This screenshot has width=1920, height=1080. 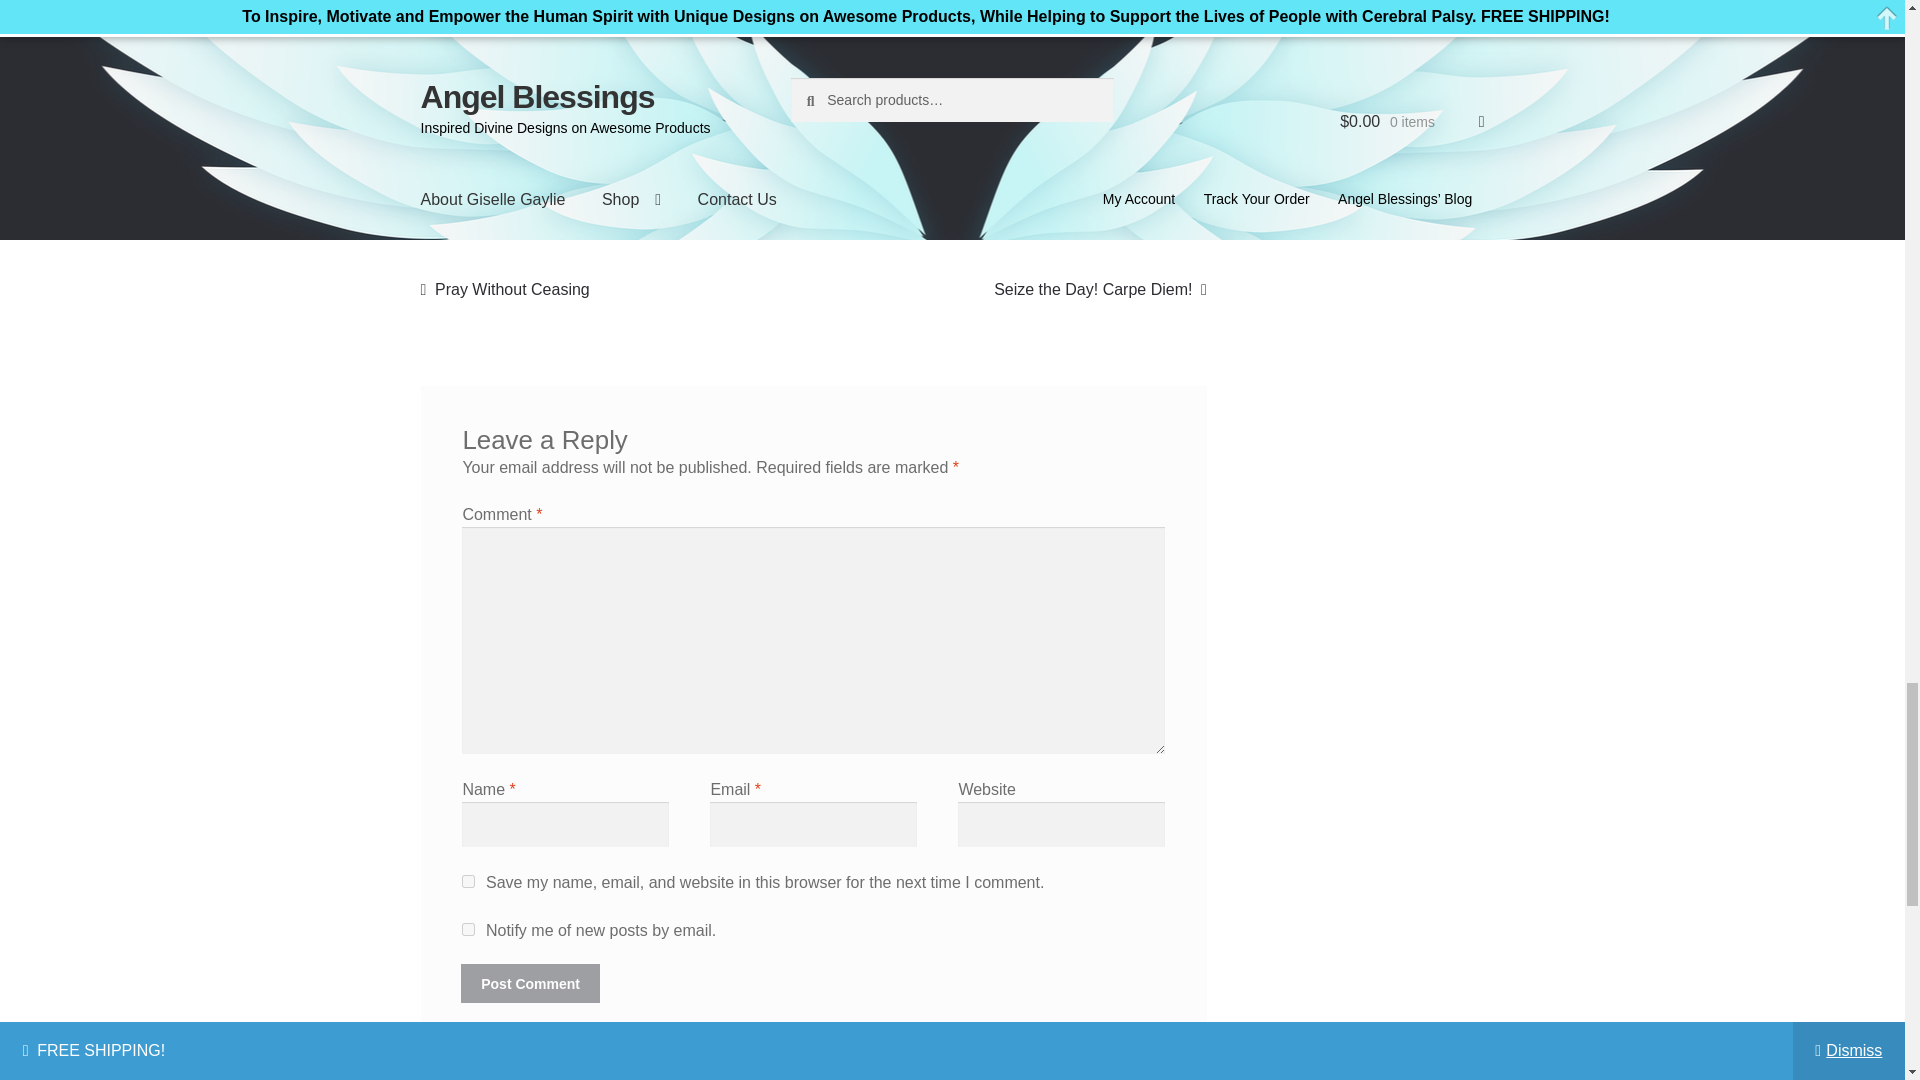 I want to click on yes, so click(x=468, y=880).